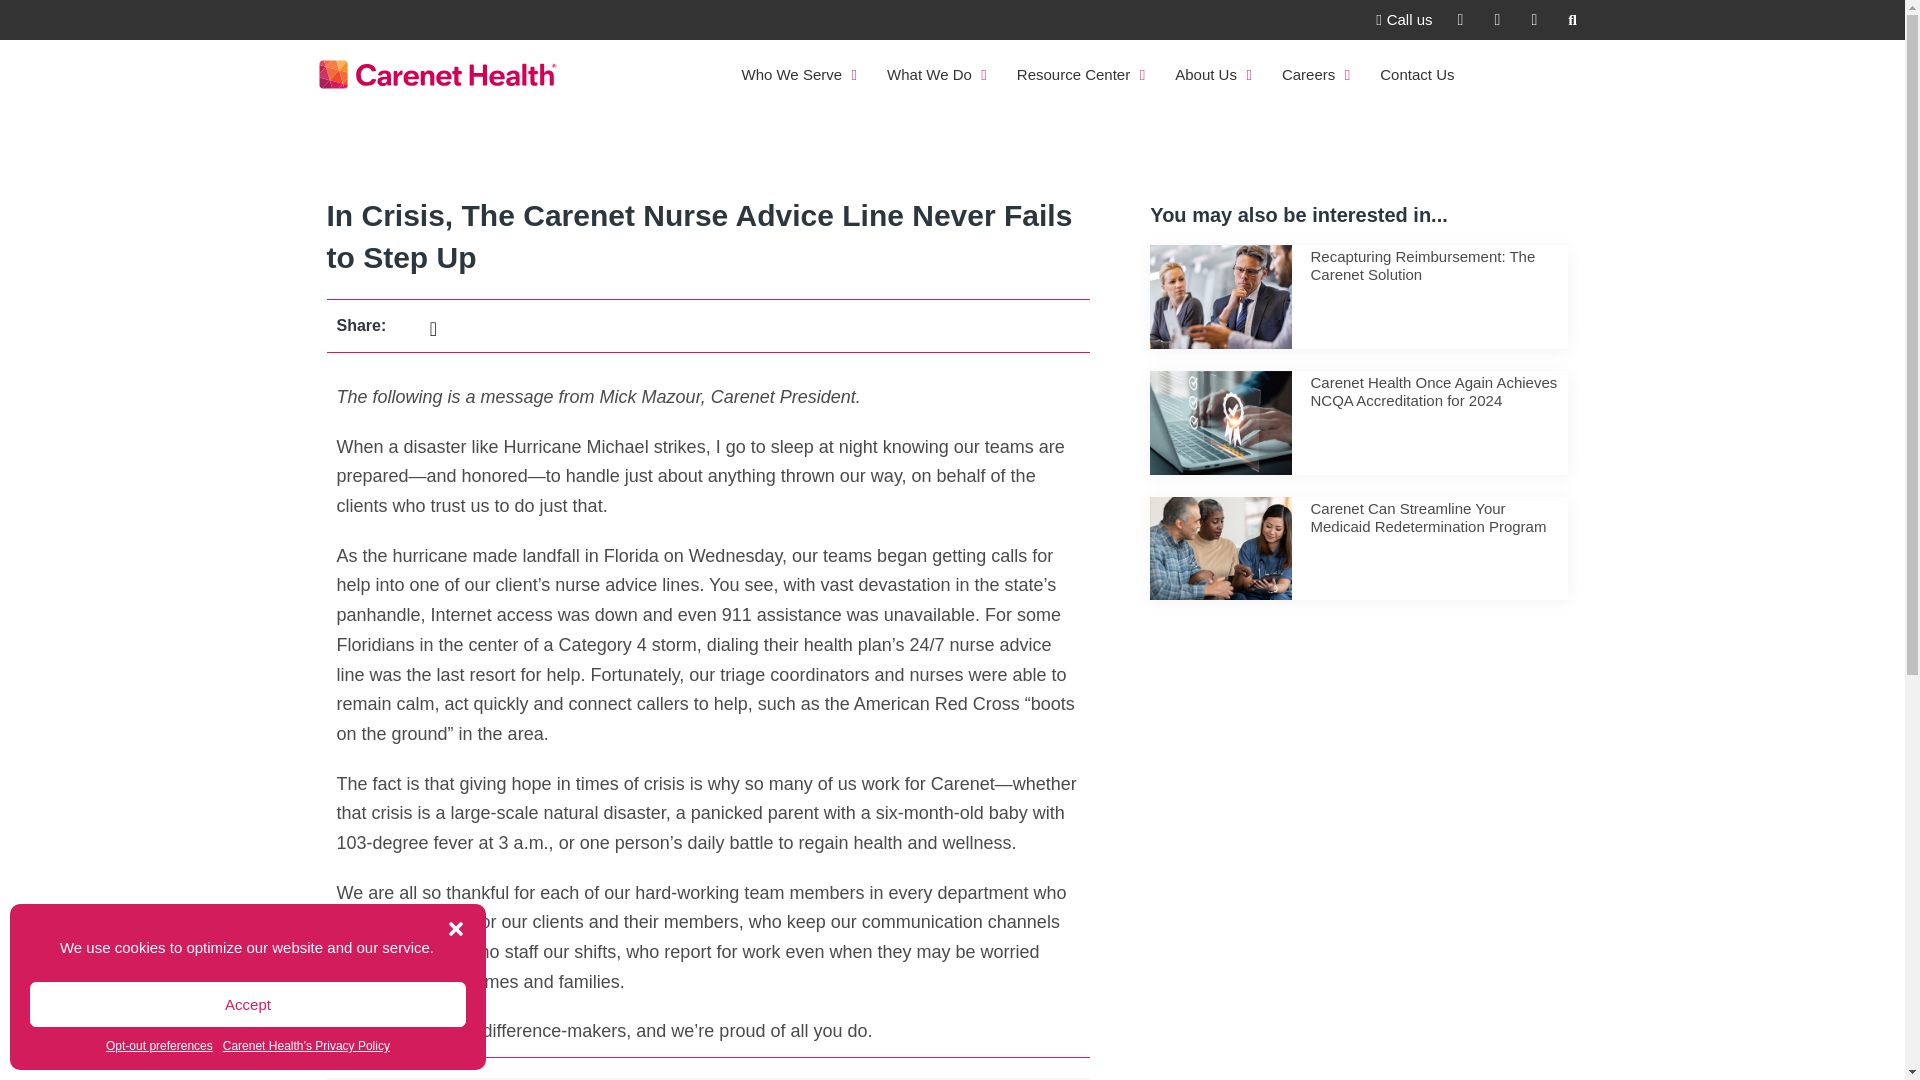 The image size is (1920, 1080). Describe the element at coordinates (1404, 20) in the screenshot. I see `Call us` at that location.